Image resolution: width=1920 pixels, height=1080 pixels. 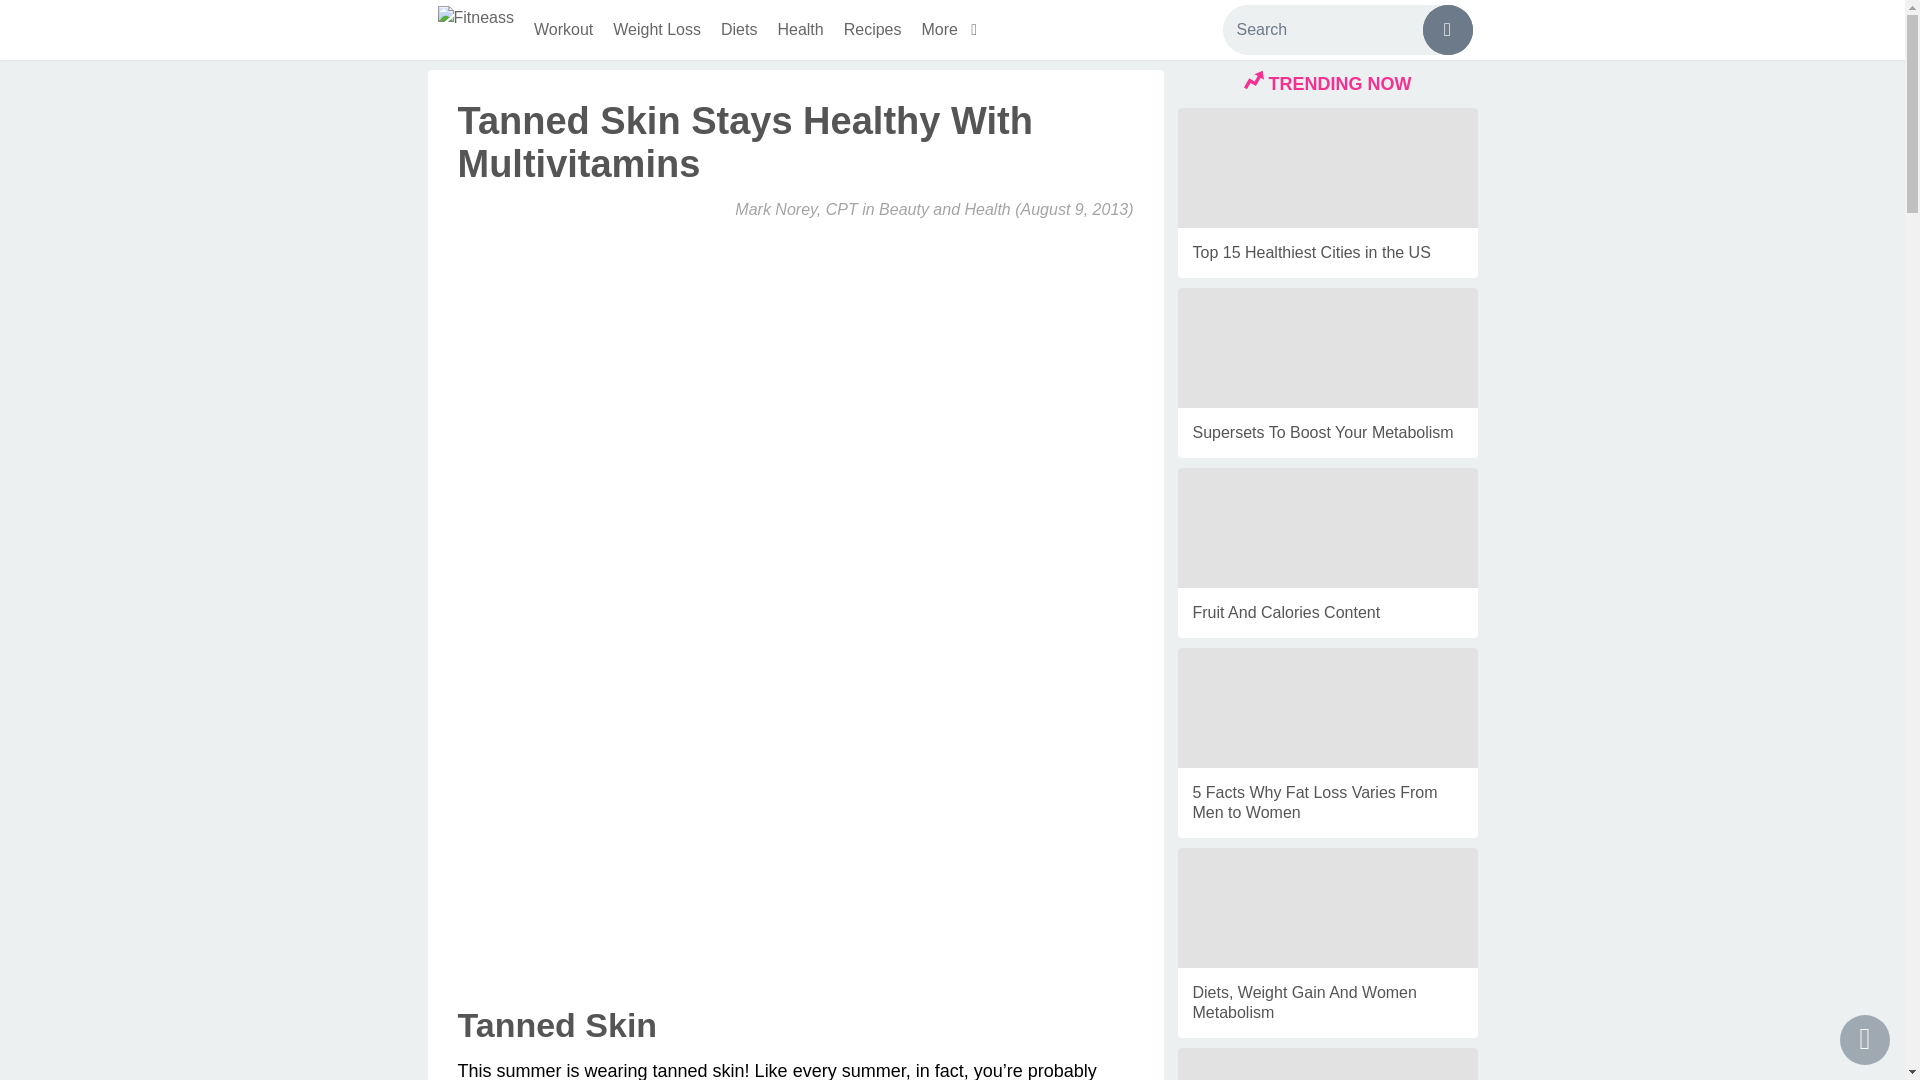 What do you see at coordinates (656, 30) in the screenshot?
I see `Weight Loss` at bounding box center [656, 30].